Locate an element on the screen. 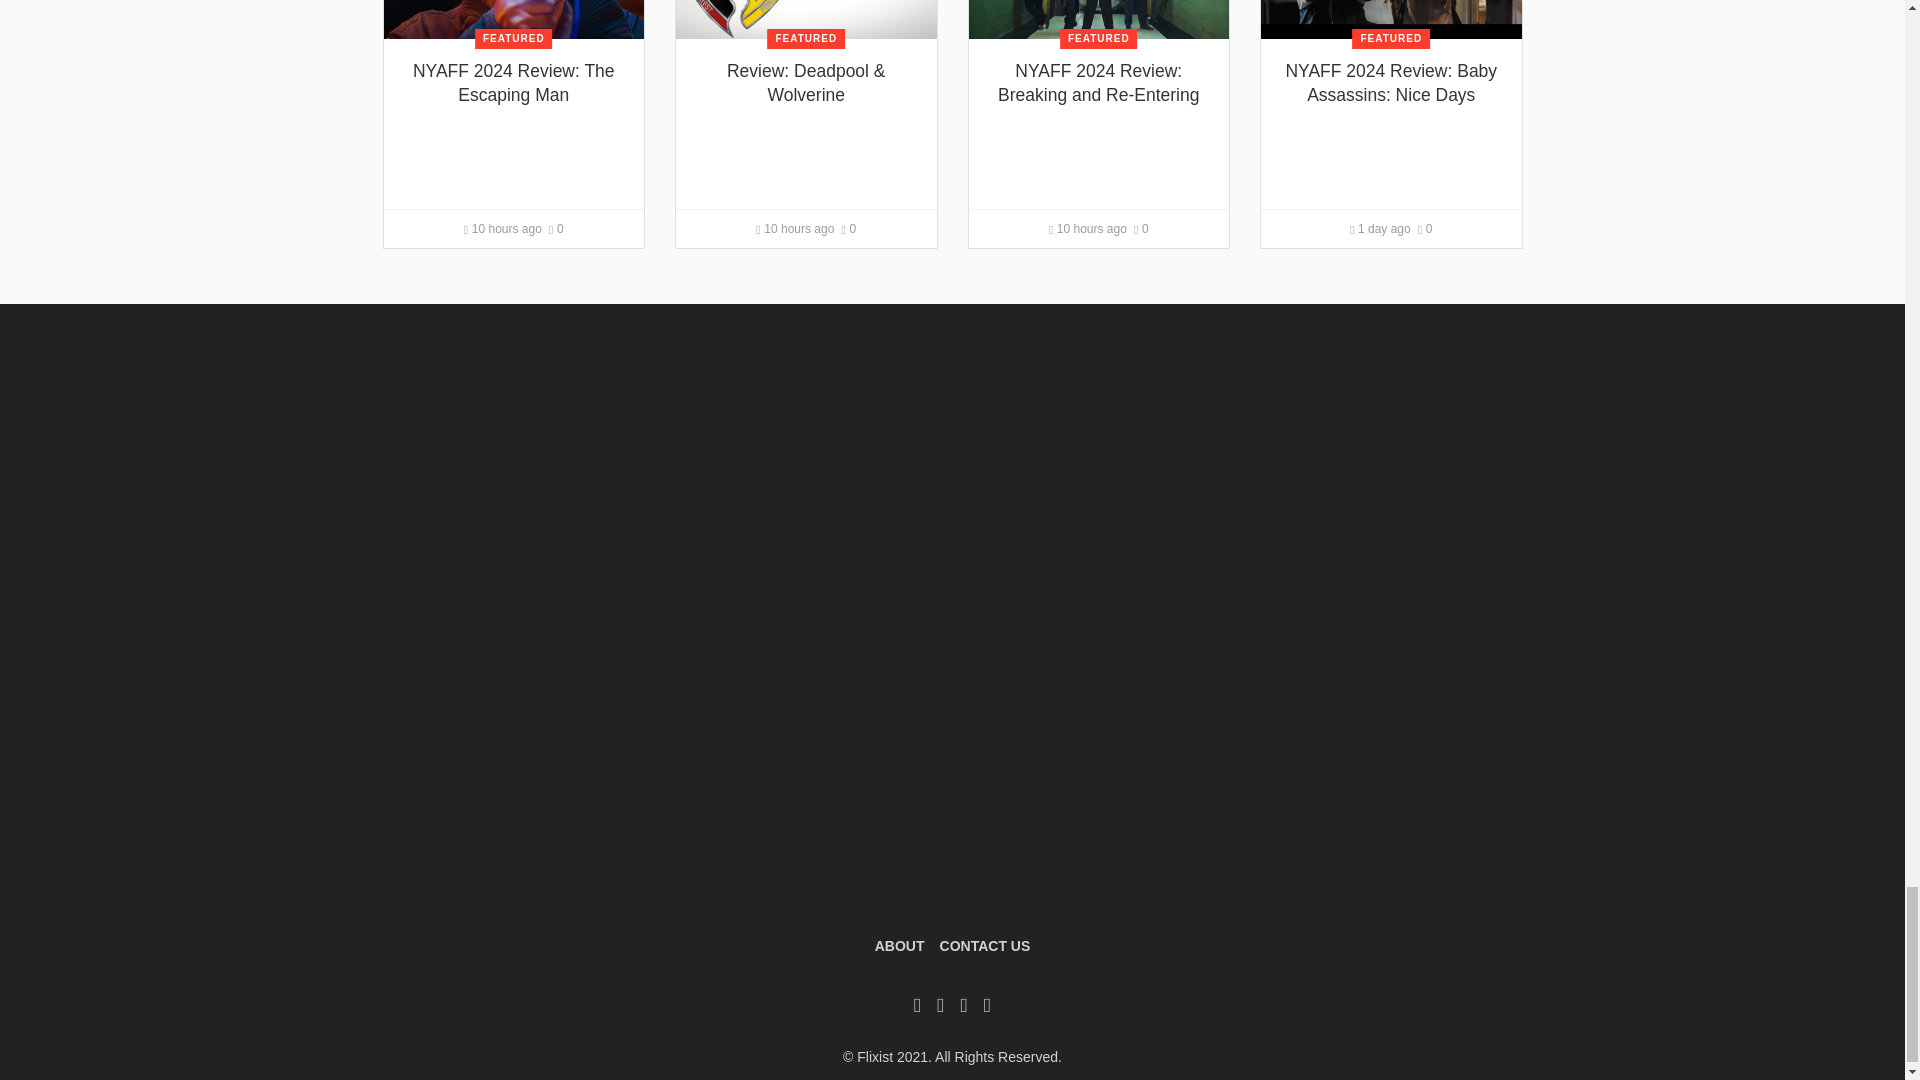  July 26, 2024 at 12:00 pm is located at coordinates (502, 229).